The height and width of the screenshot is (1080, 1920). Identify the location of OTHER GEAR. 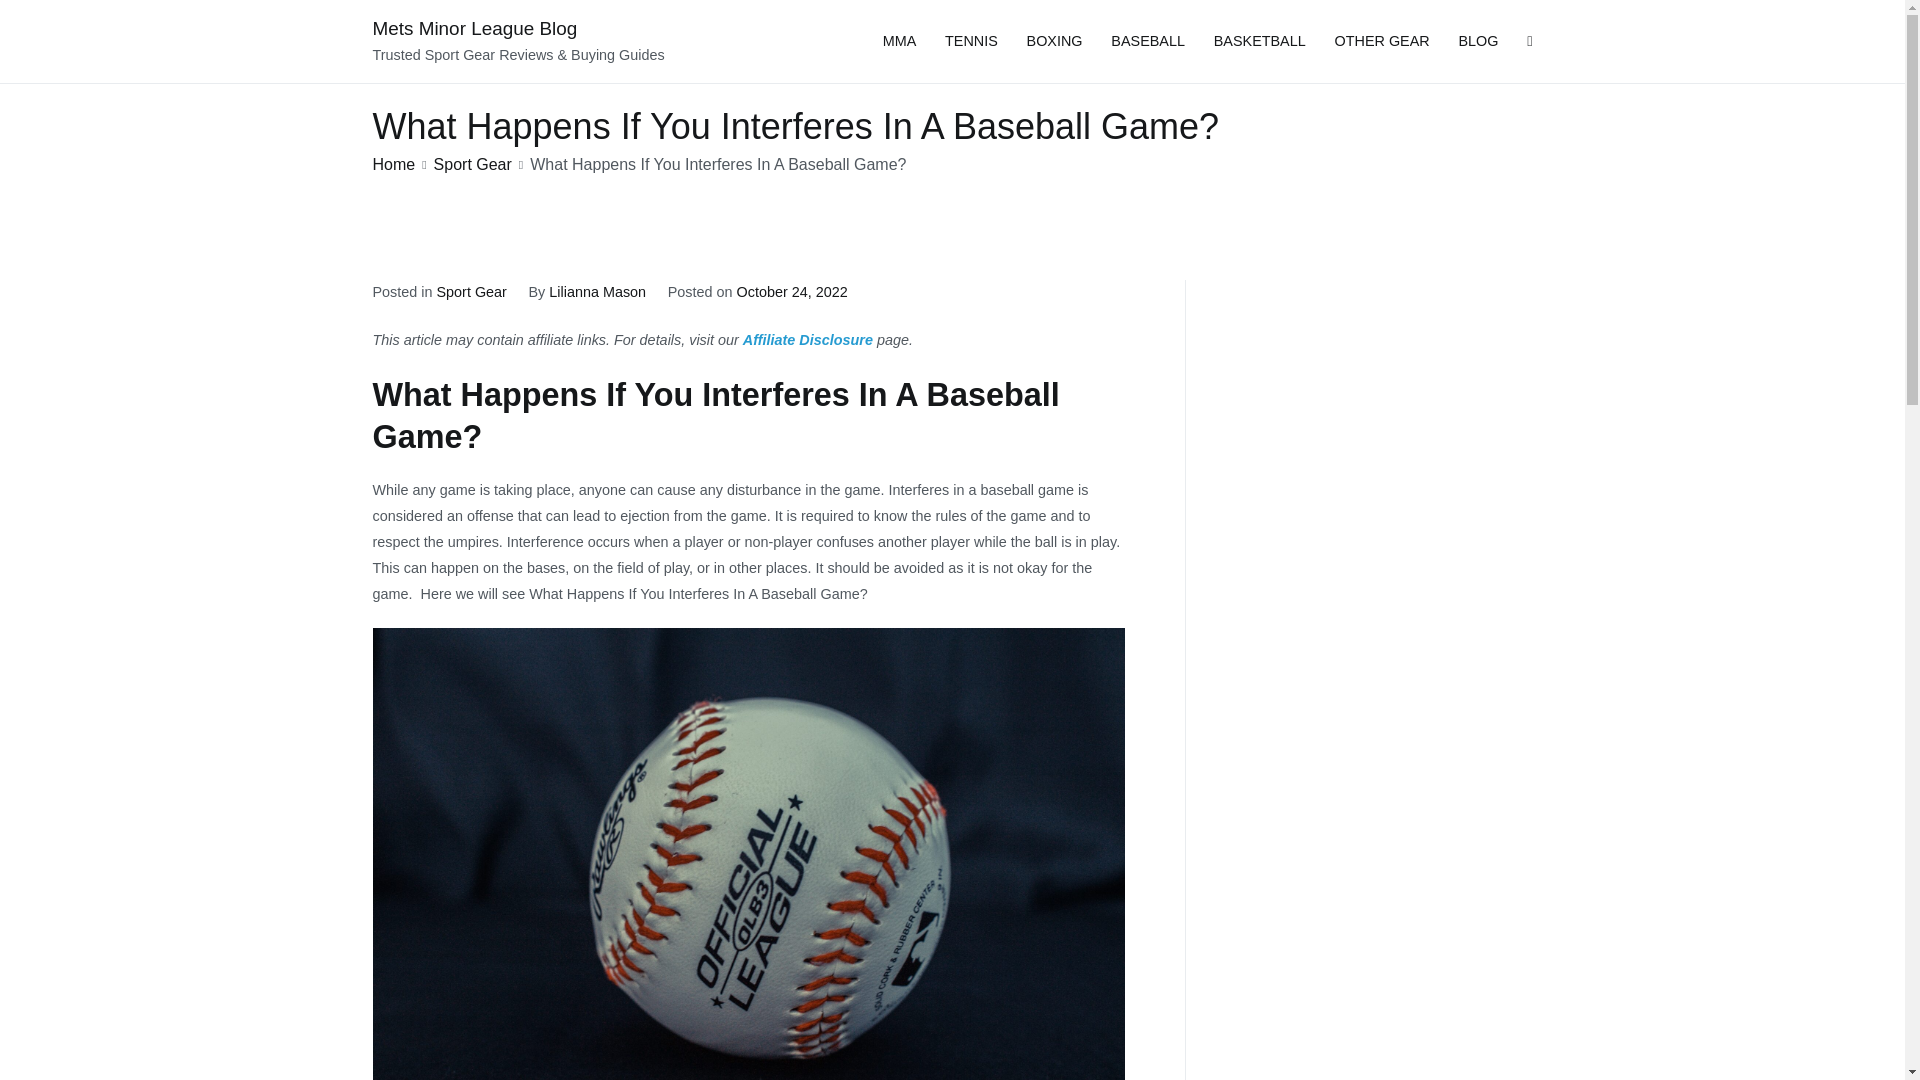
(1382, 42).